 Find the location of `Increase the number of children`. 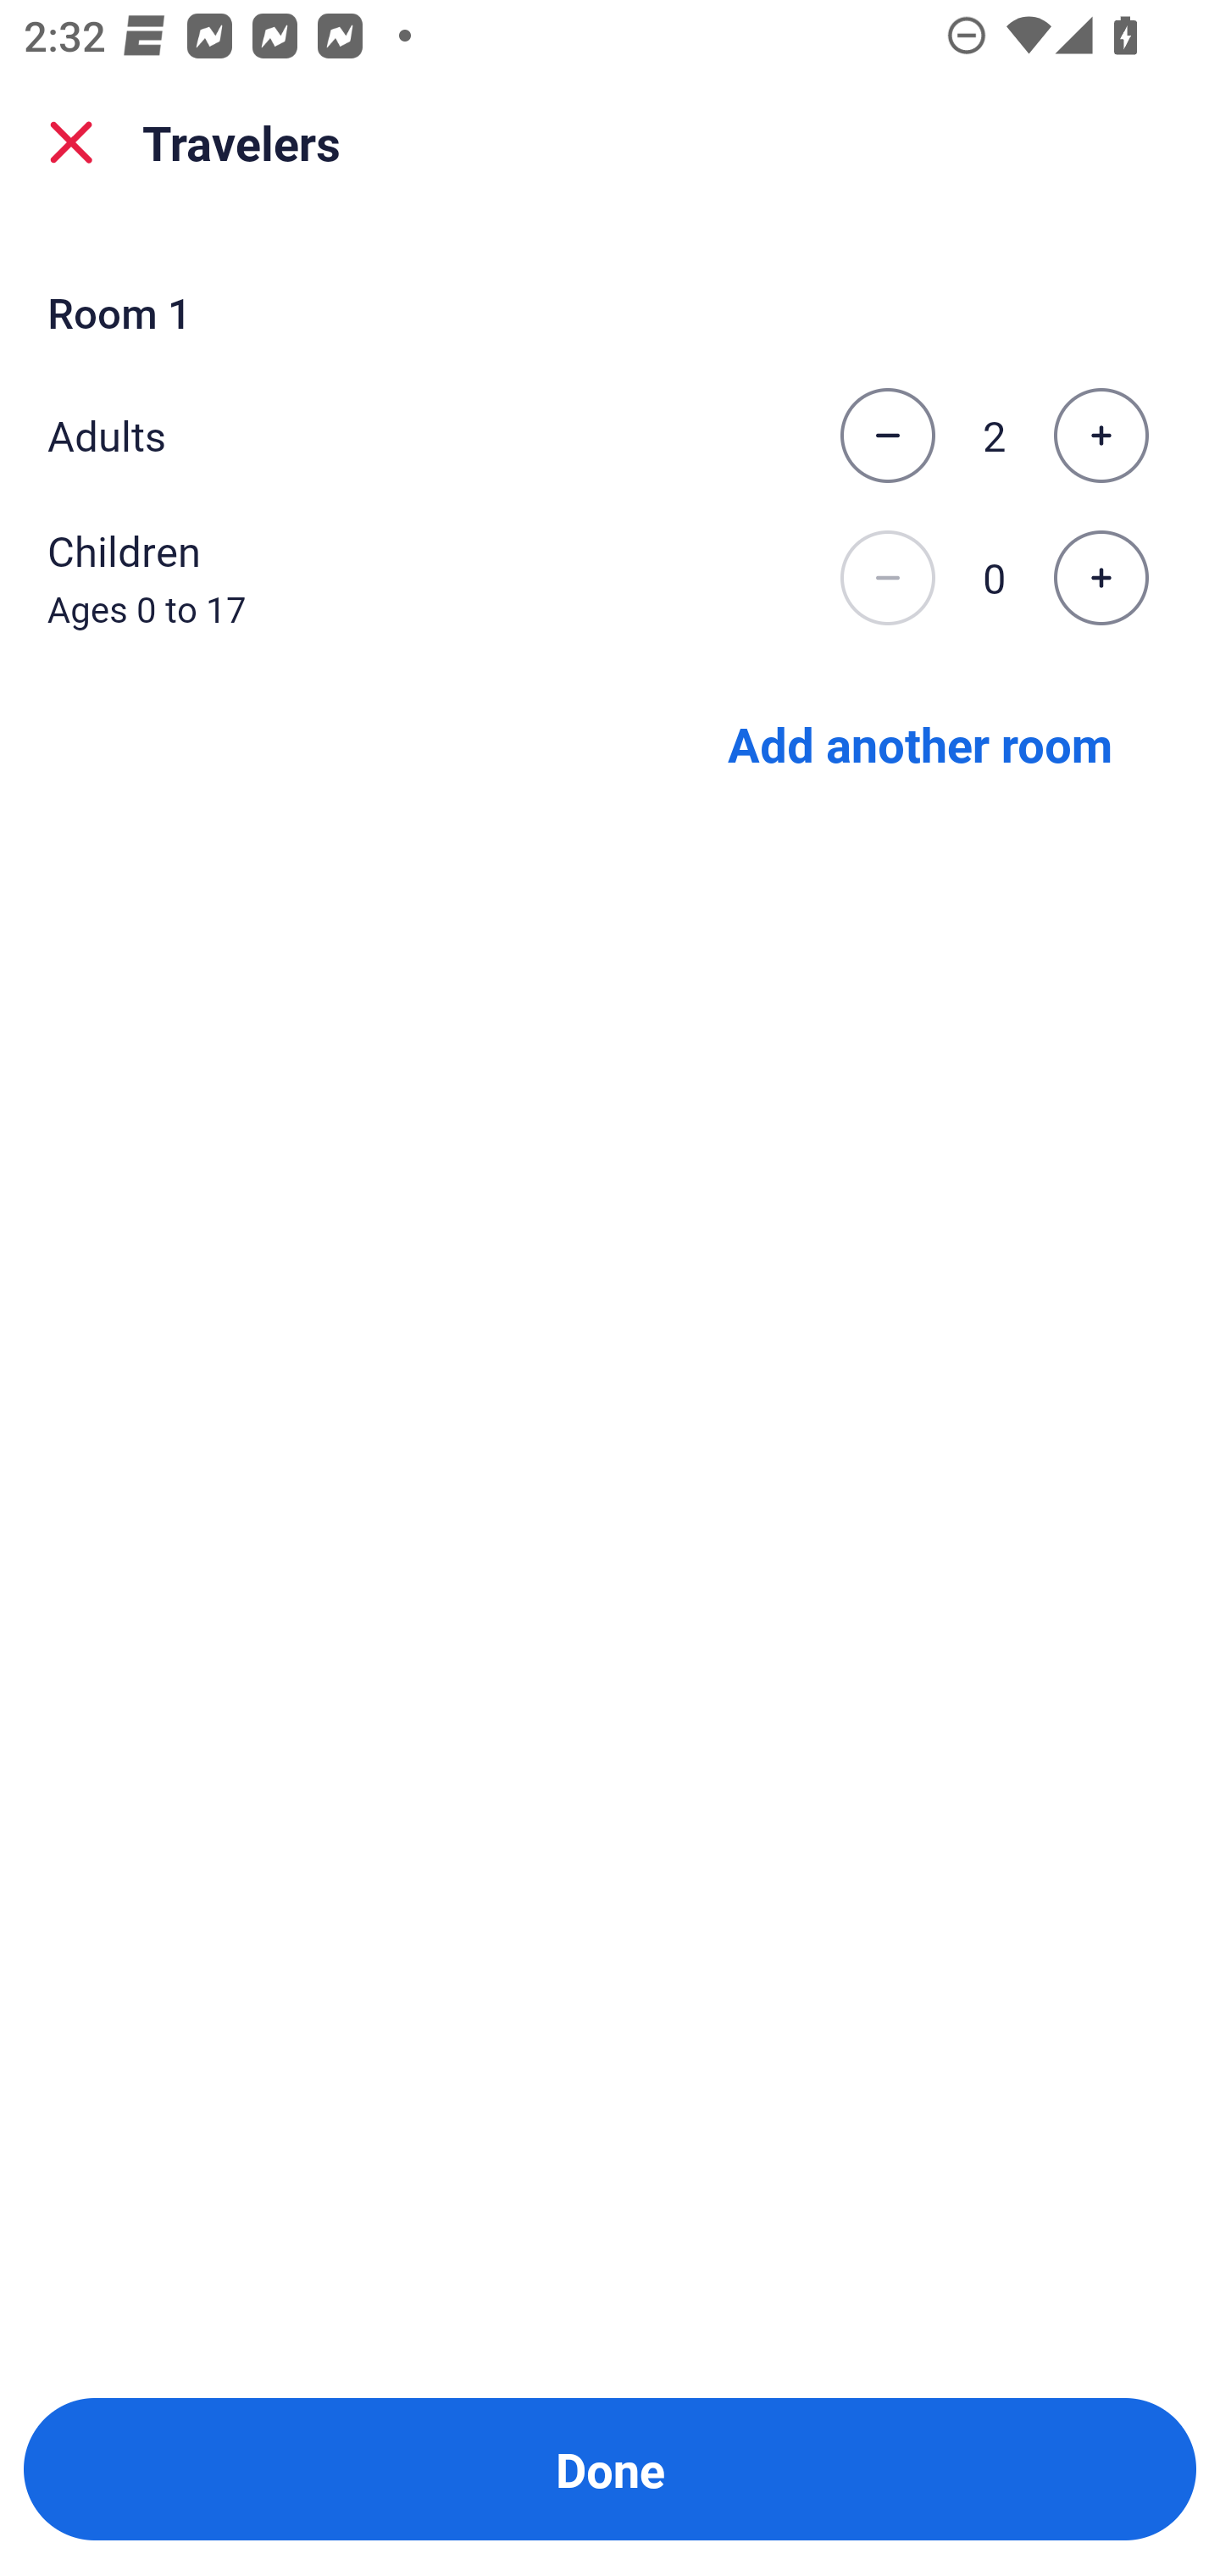

Increase the number of children is located at coordinates (1101, 578).